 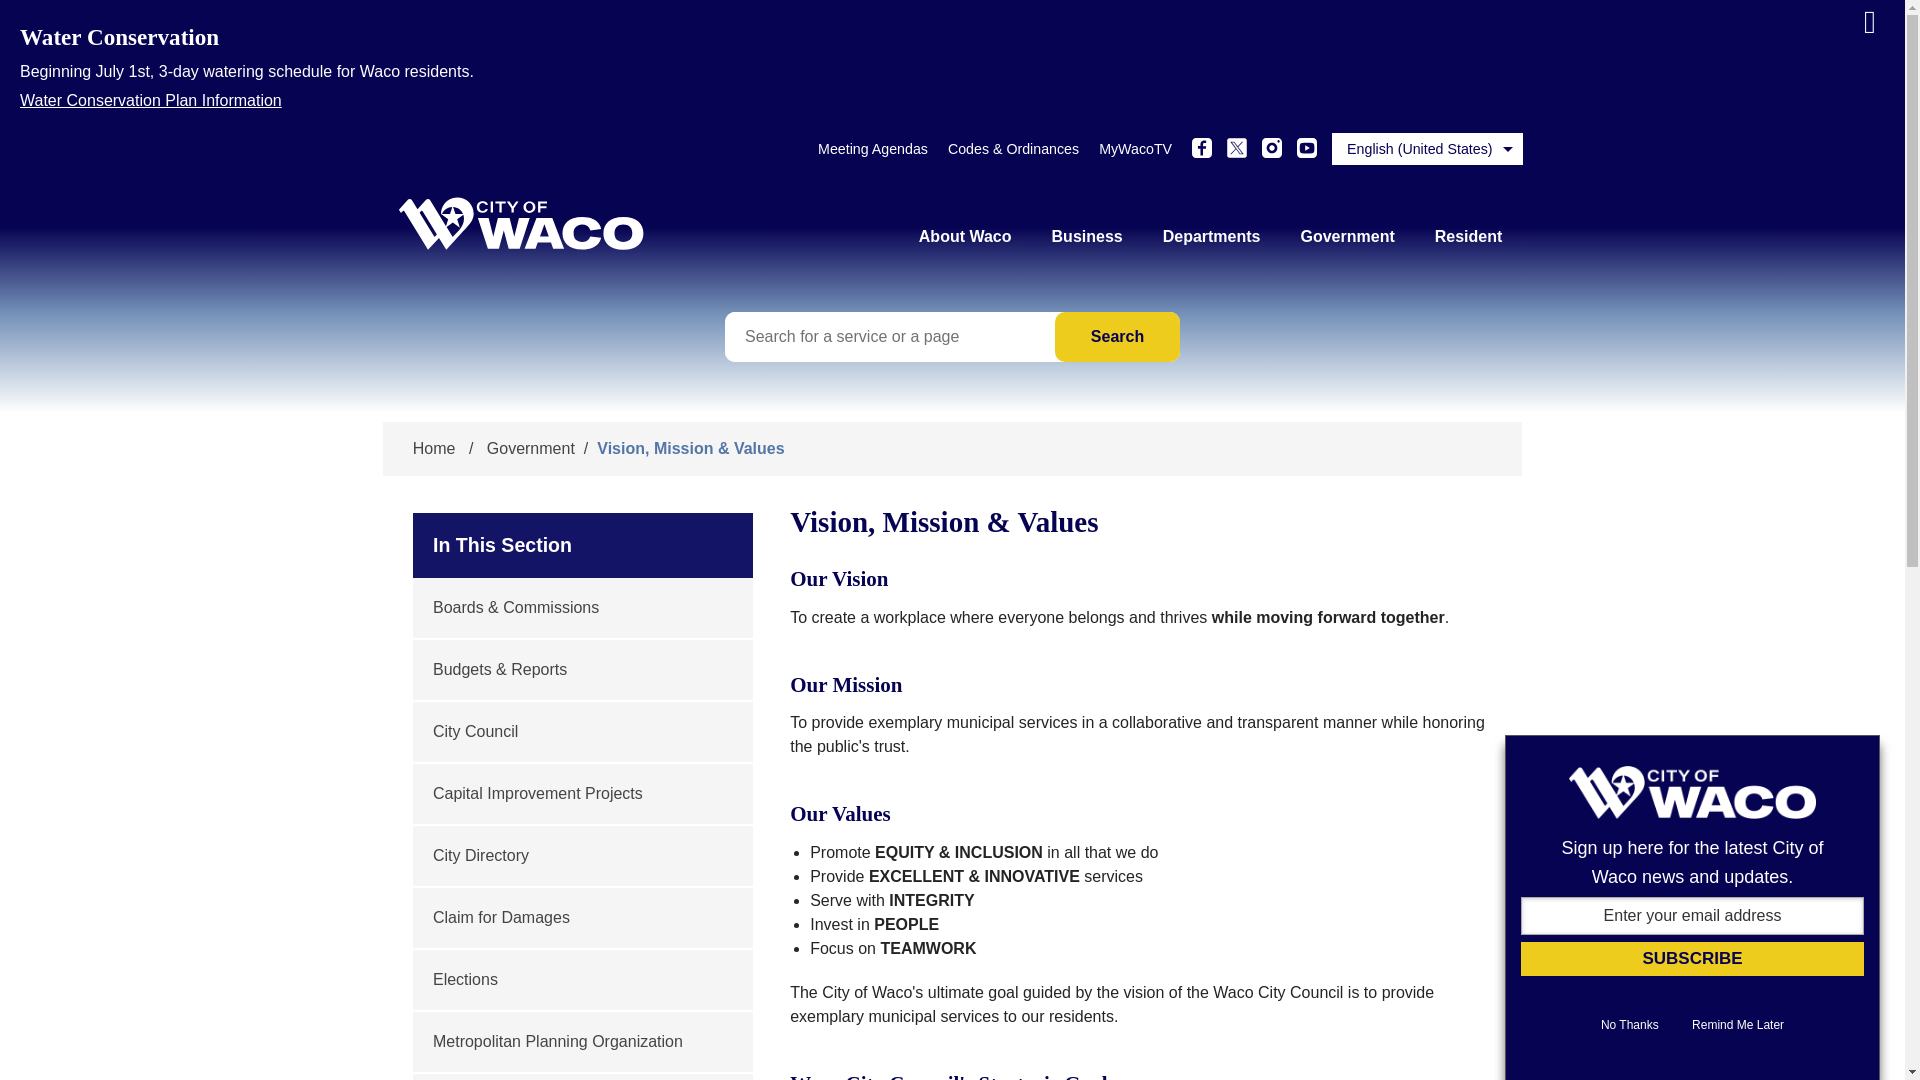 I want to click on Subscribe, so click(x=1692, y=958).